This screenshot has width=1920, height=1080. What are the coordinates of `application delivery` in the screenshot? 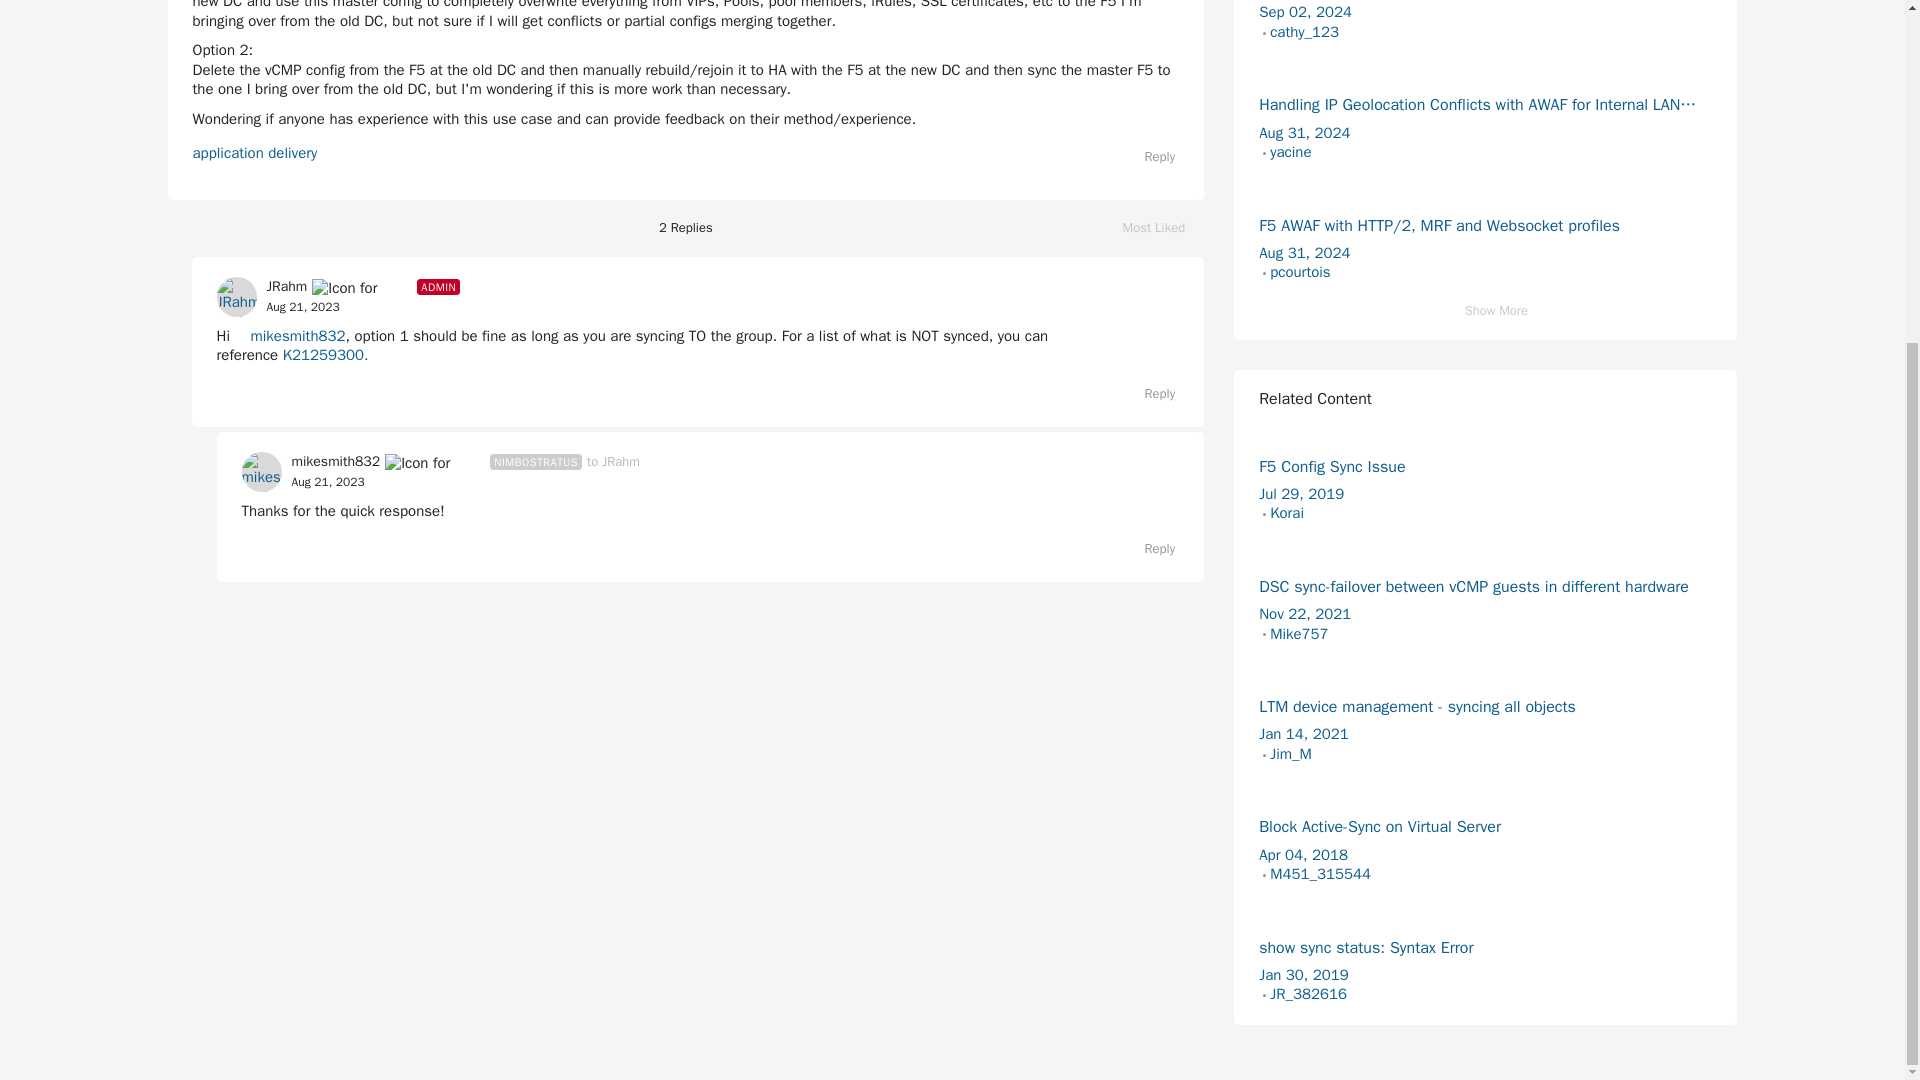 It's located at (254, 152).